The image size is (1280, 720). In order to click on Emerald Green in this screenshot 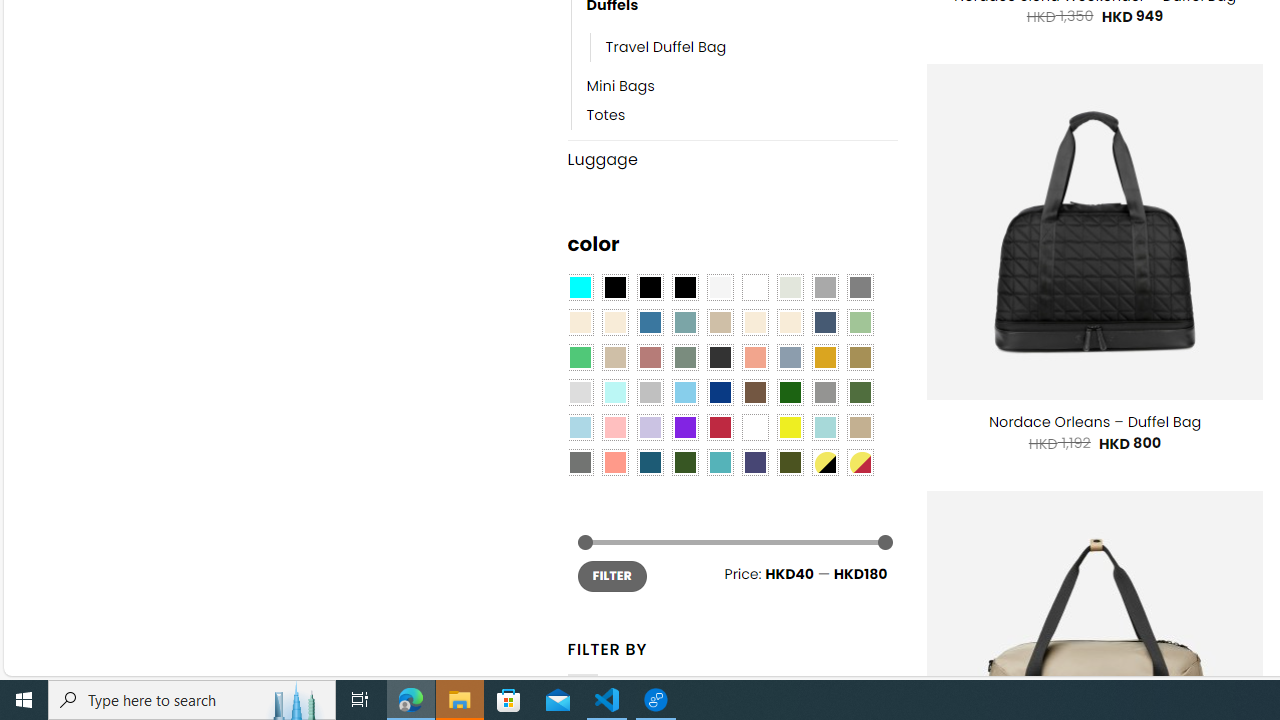, I will do `click(580, 357)`.